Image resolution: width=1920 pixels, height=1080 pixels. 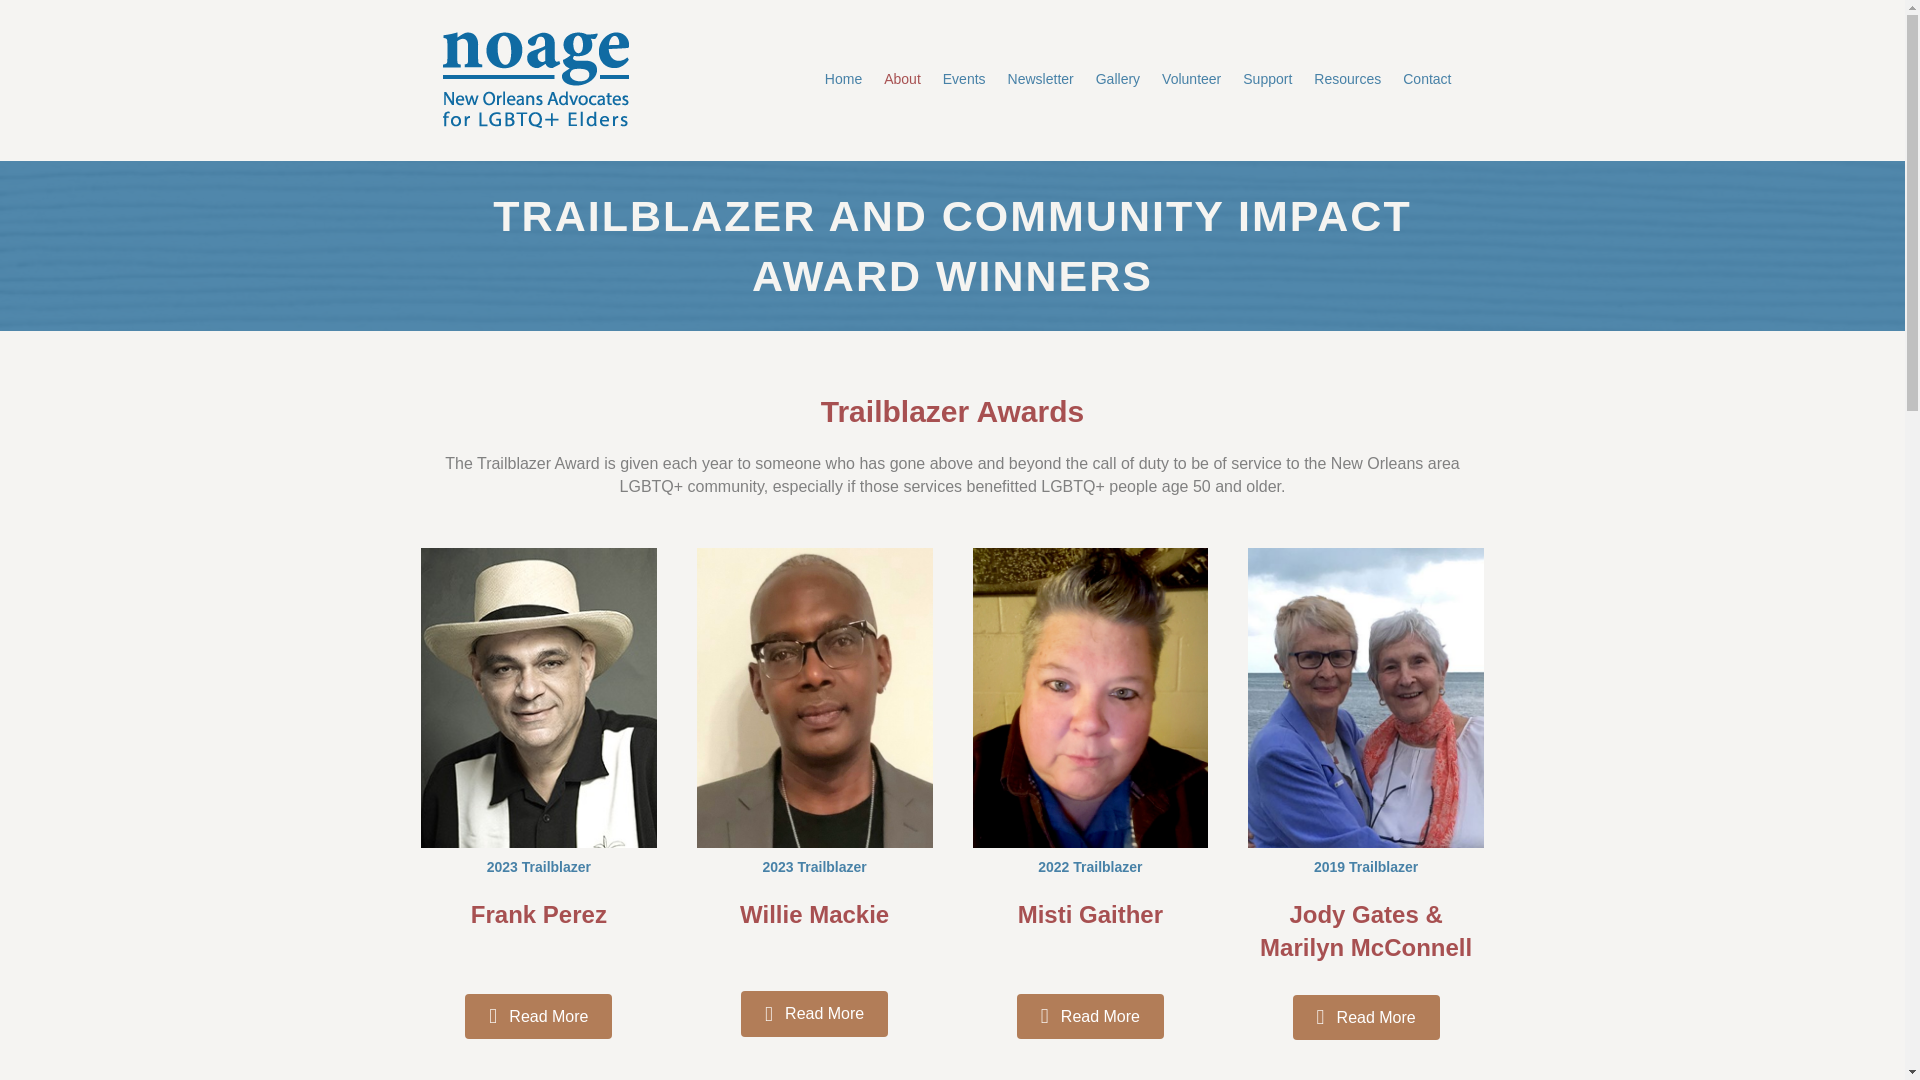 I want to click on Read More, so click(x=1366, y=1017).